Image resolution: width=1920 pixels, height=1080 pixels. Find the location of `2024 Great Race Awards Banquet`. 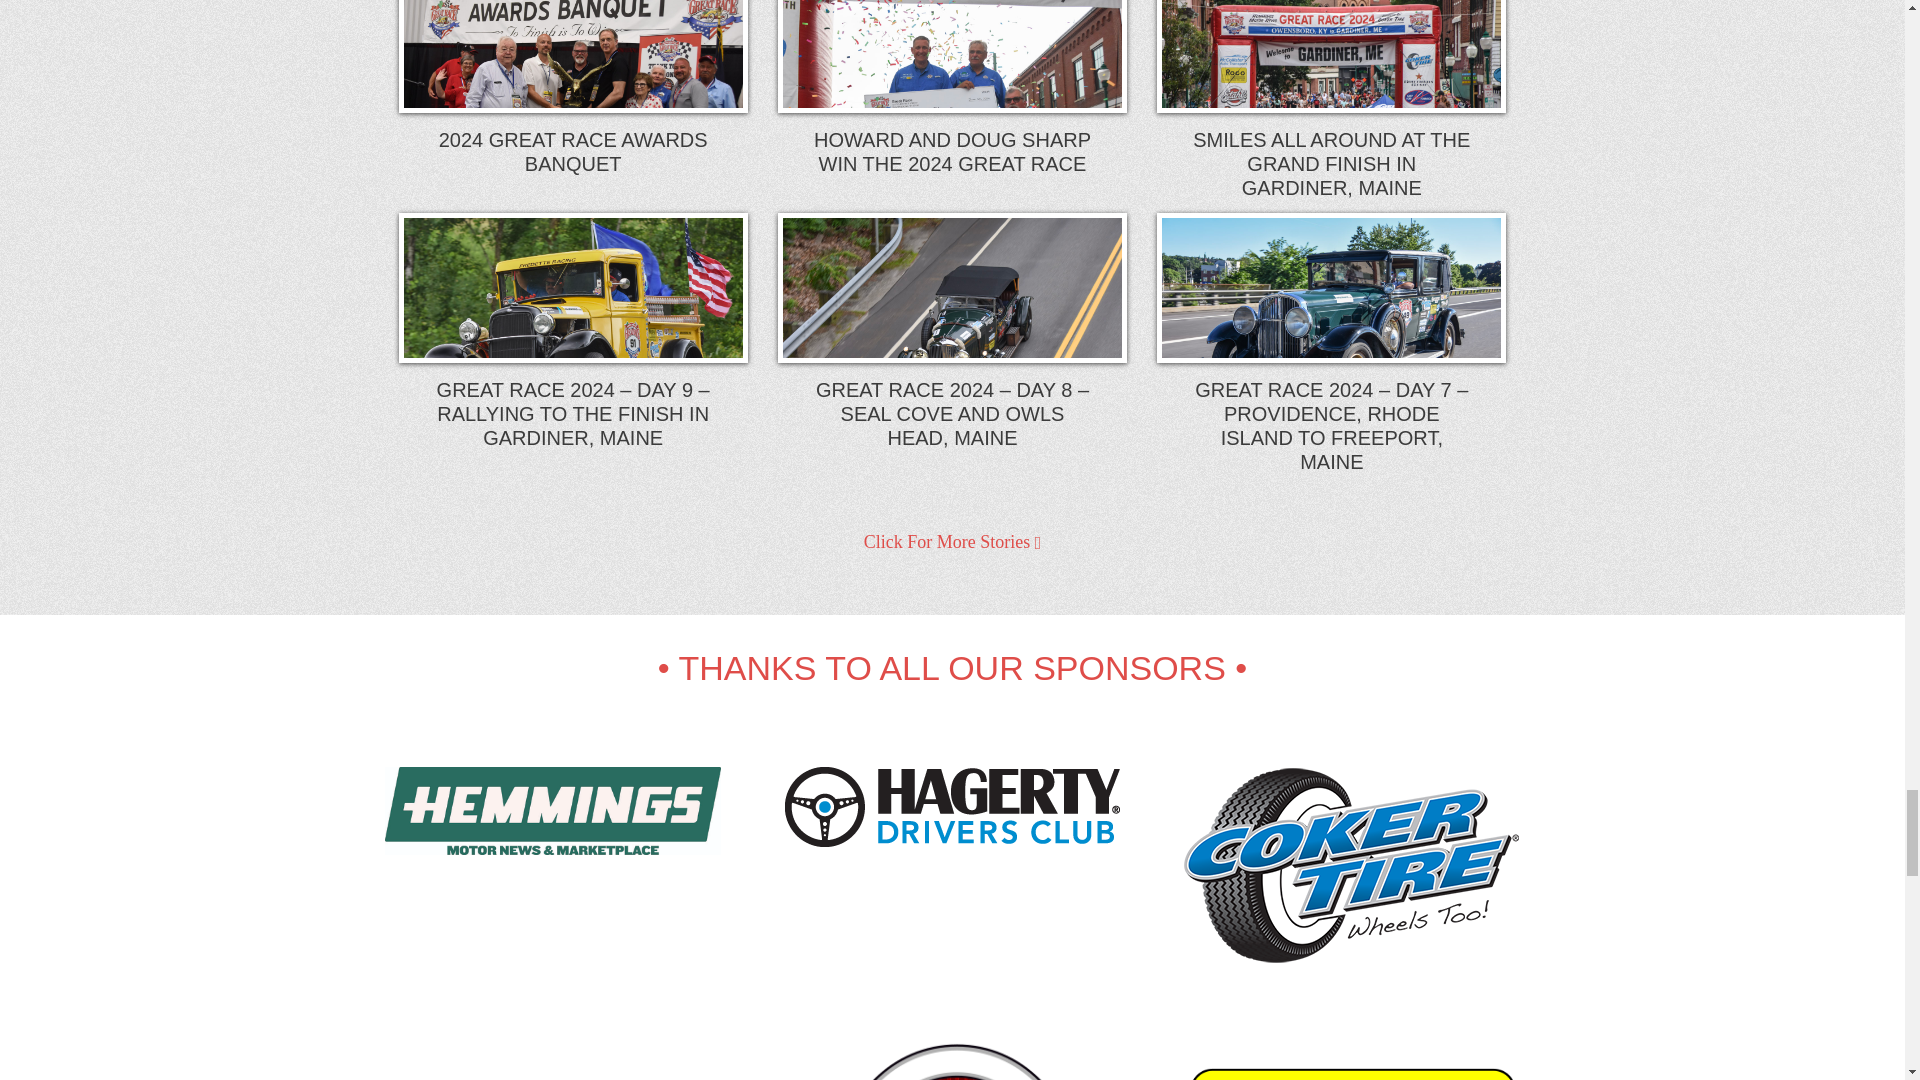

2024 Great Race Awards Banquet is located at coordinates (572, 106).